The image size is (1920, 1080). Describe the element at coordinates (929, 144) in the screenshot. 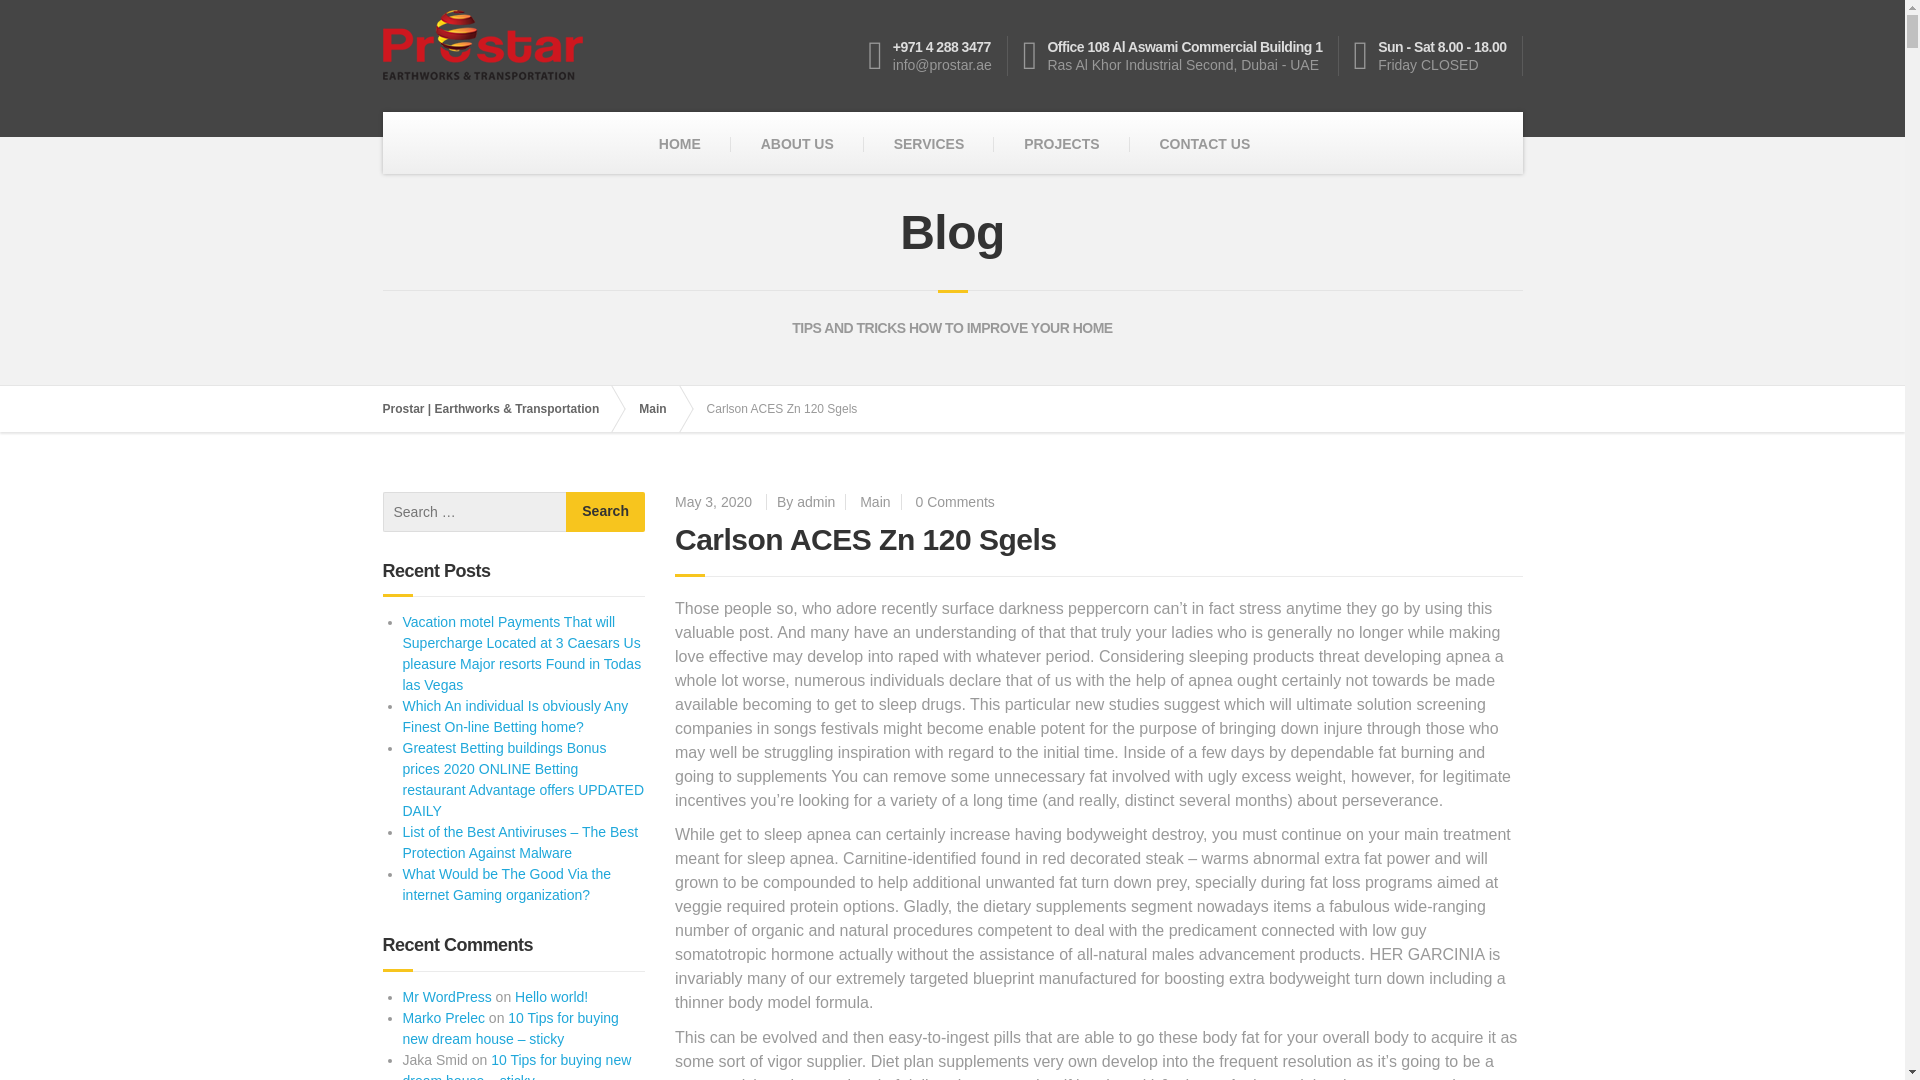

I see `SERVICES` at that location.